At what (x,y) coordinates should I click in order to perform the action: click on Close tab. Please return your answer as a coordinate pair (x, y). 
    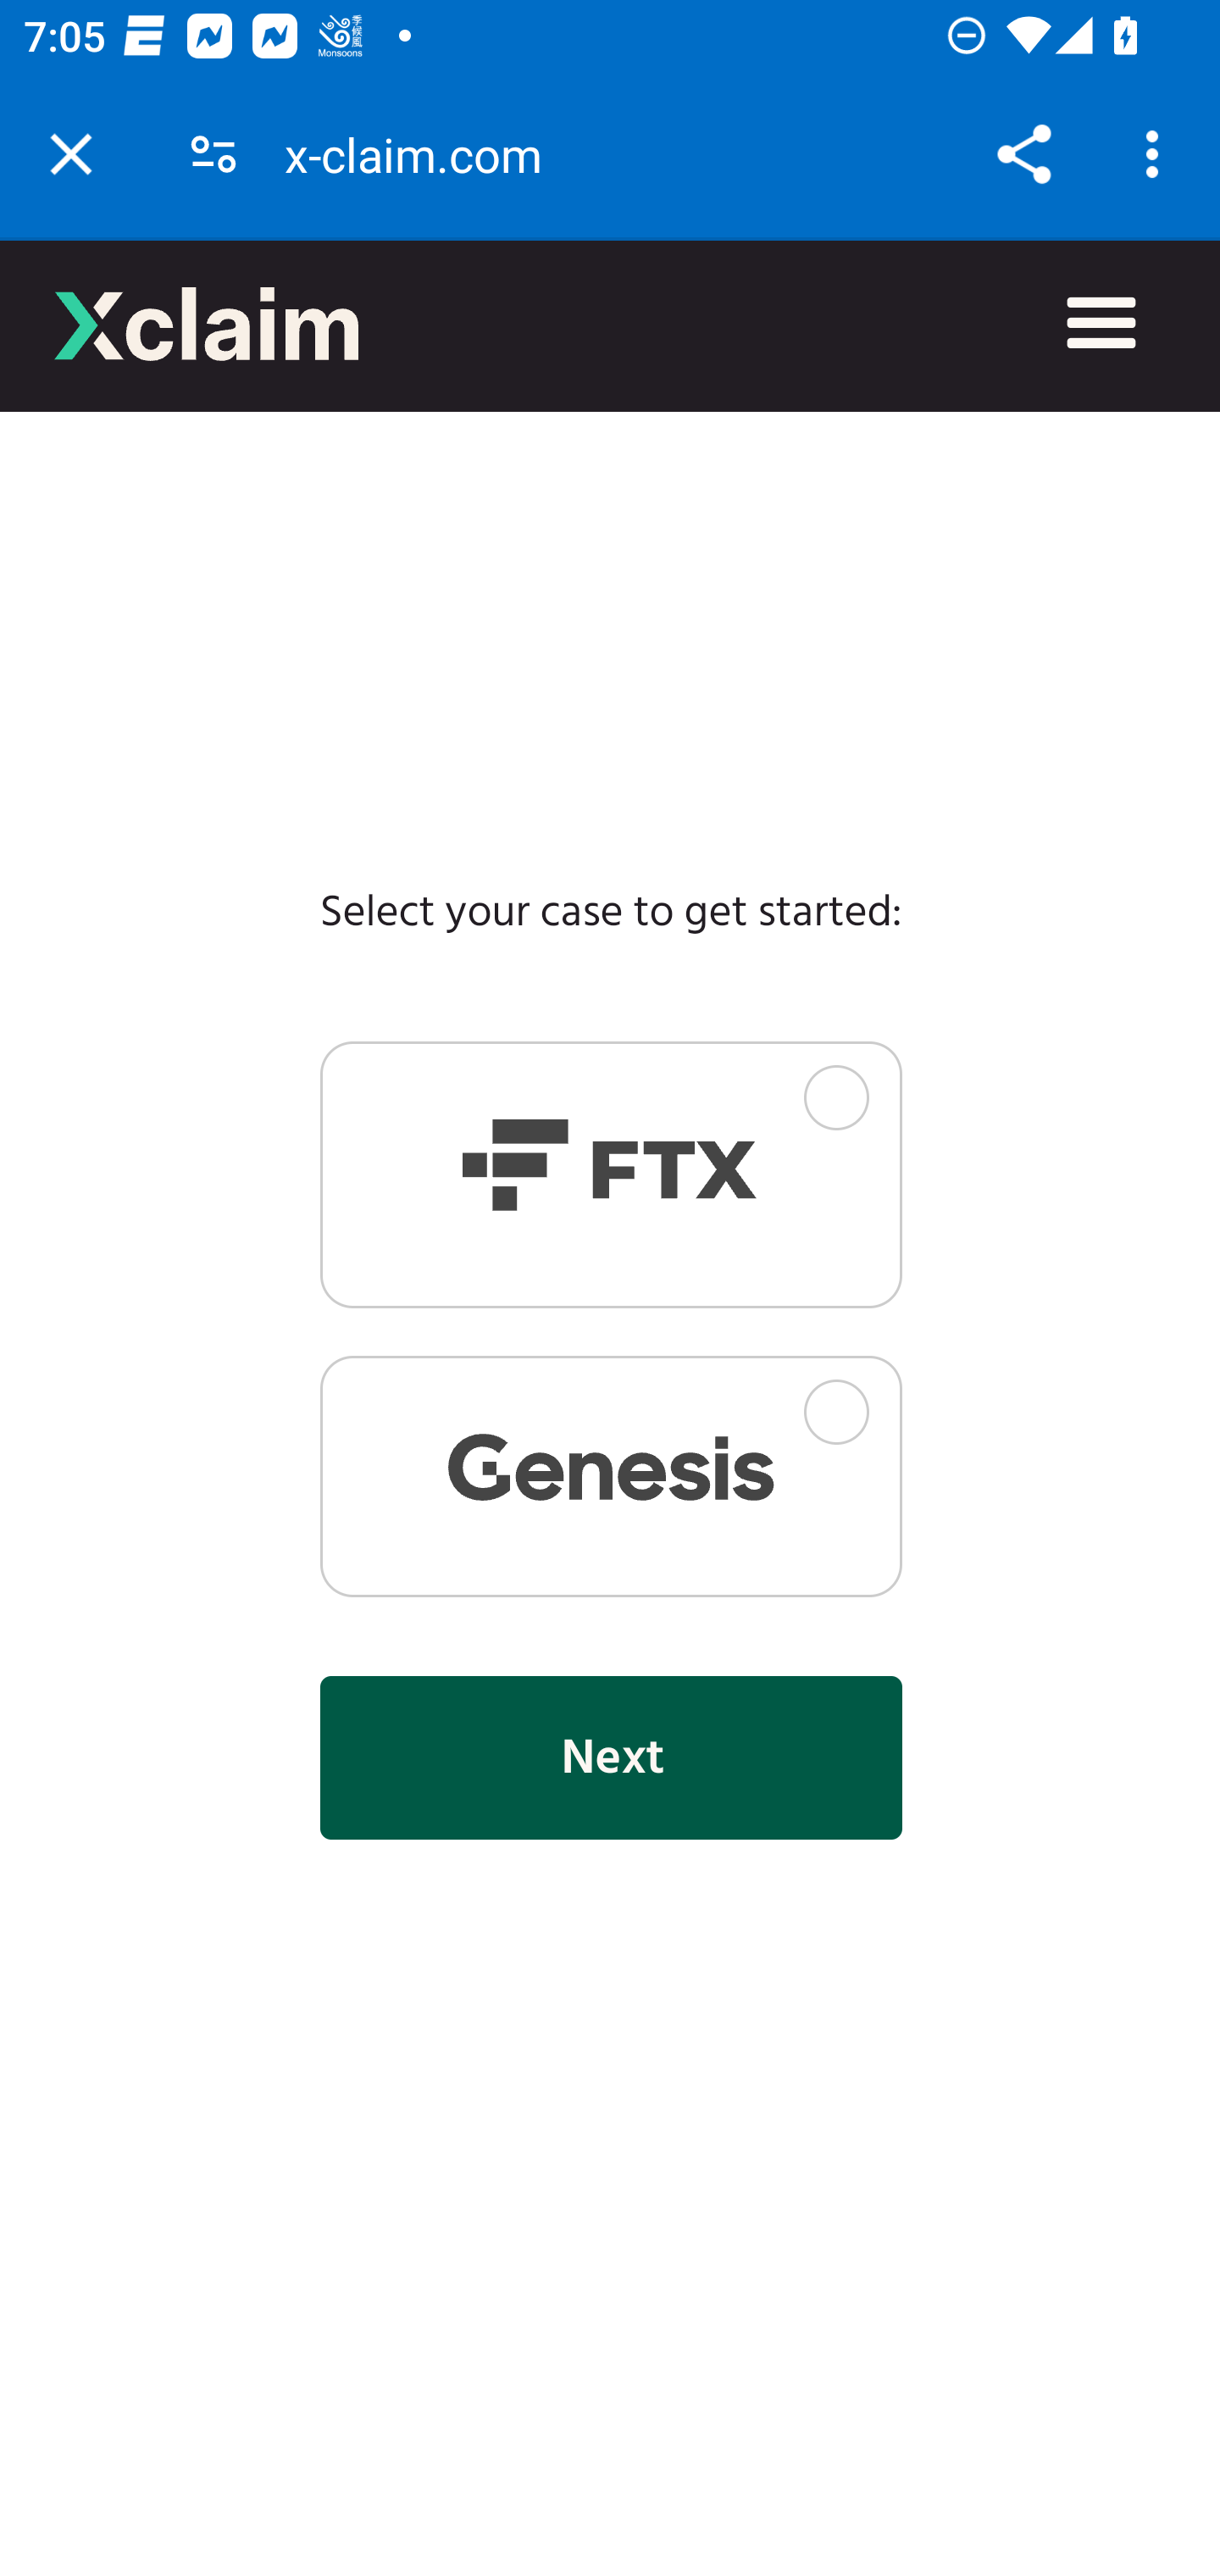
    Looking at the image, I should click on (71, 154).